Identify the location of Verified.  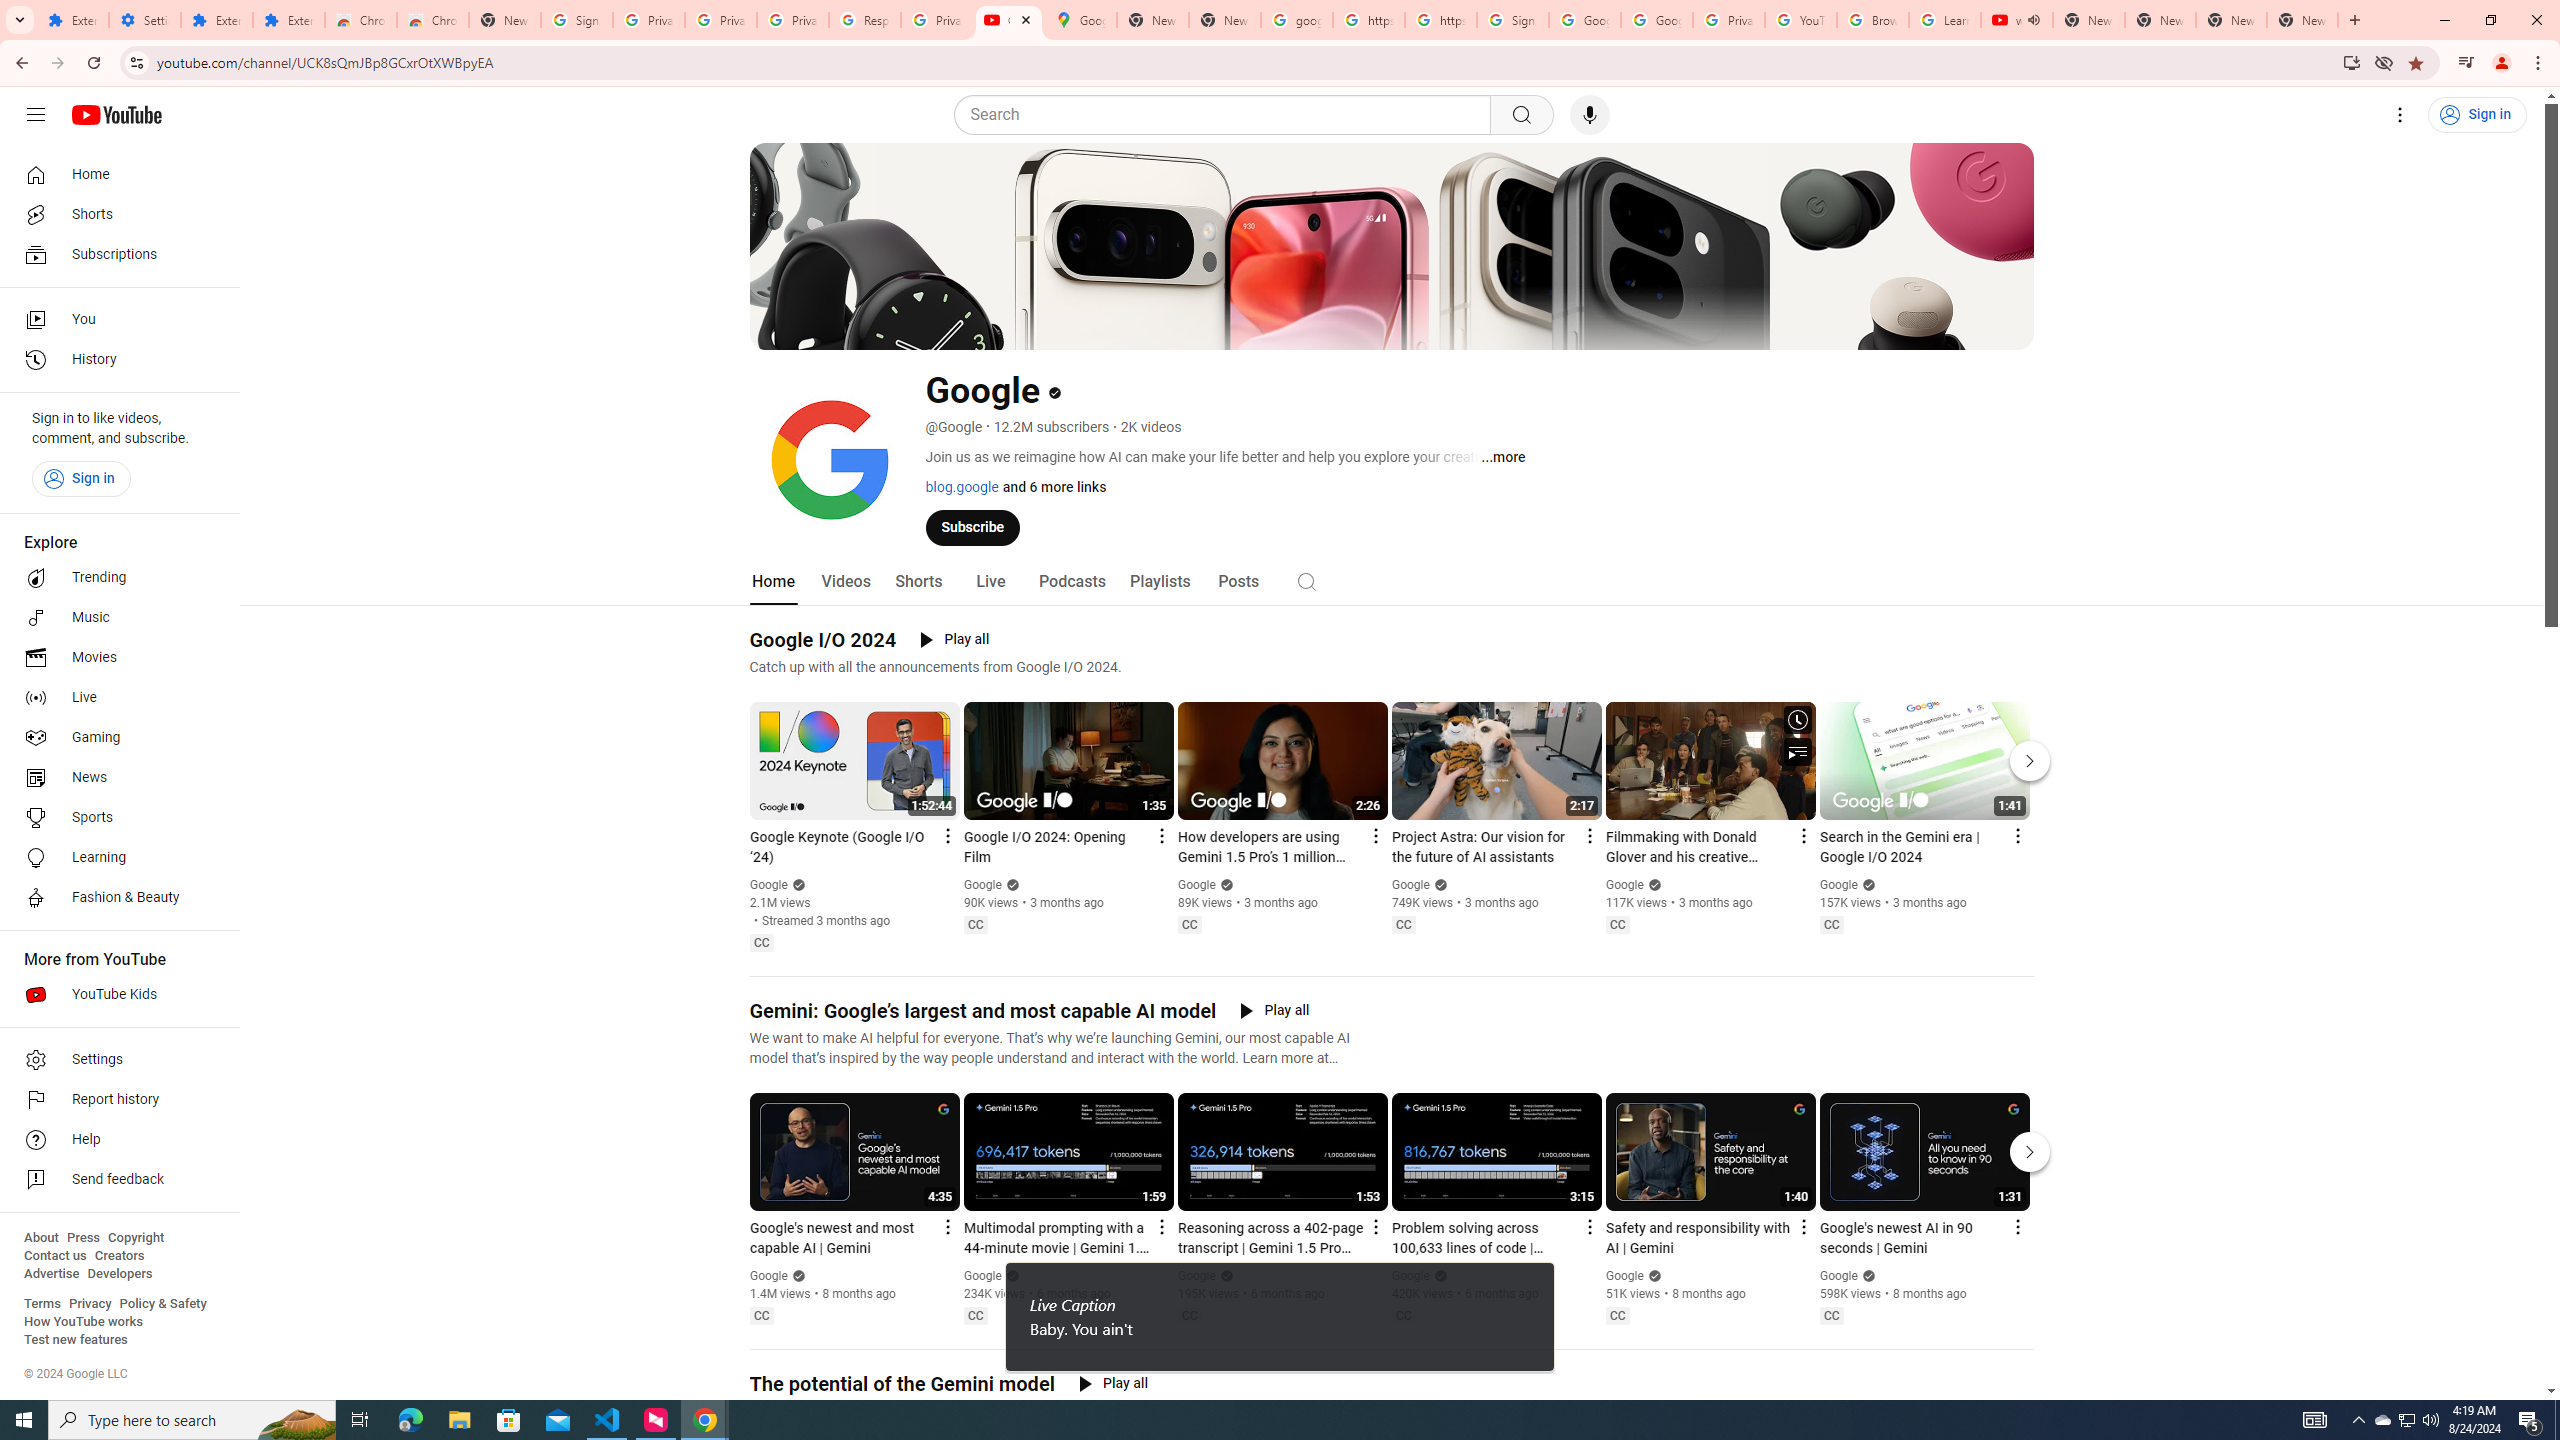
(1866, 1276).